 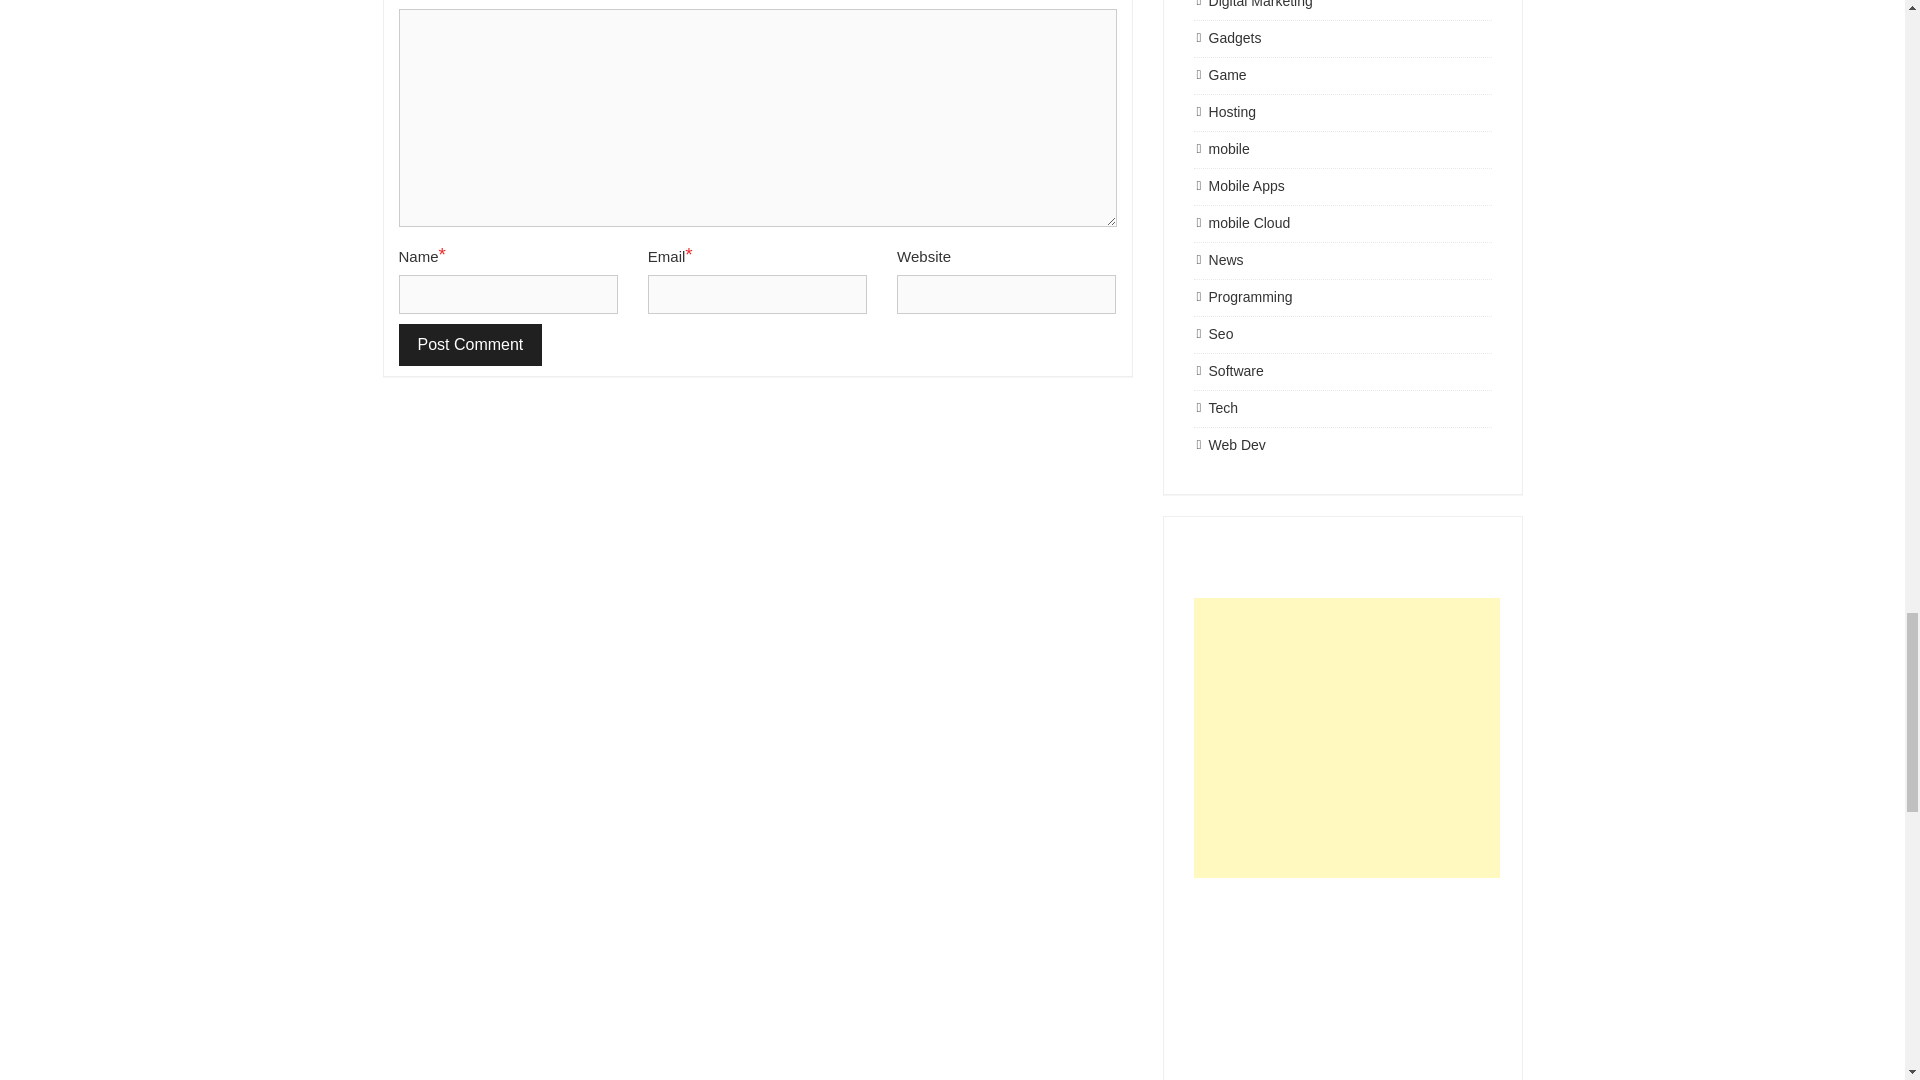 I want to click on Post Comment, so click(x=469, y=345).